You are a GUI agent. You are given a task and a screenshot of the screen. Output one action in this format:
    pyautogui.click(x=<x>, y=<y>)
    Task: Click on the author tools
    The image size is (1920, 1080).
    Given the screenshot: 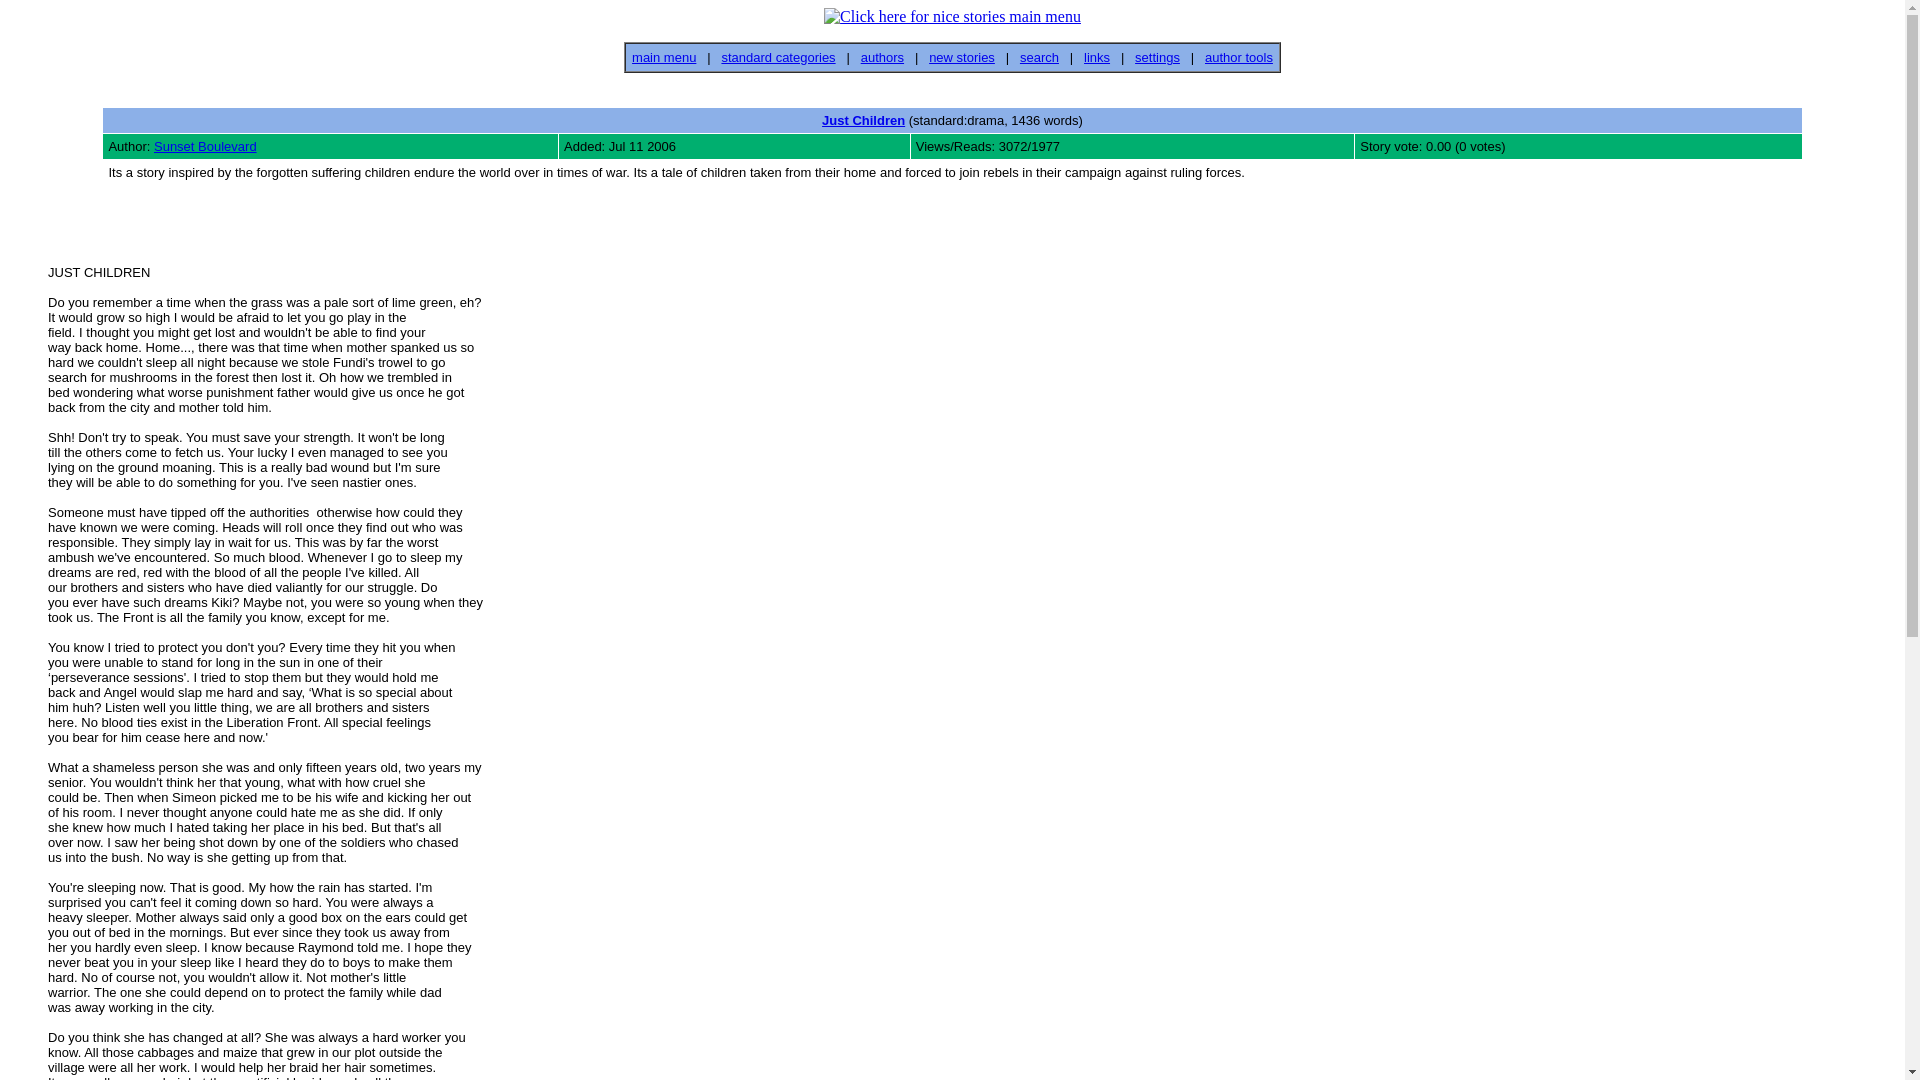 What is the action you would take?
    pyautogui.click(x=1238, y=56)
    